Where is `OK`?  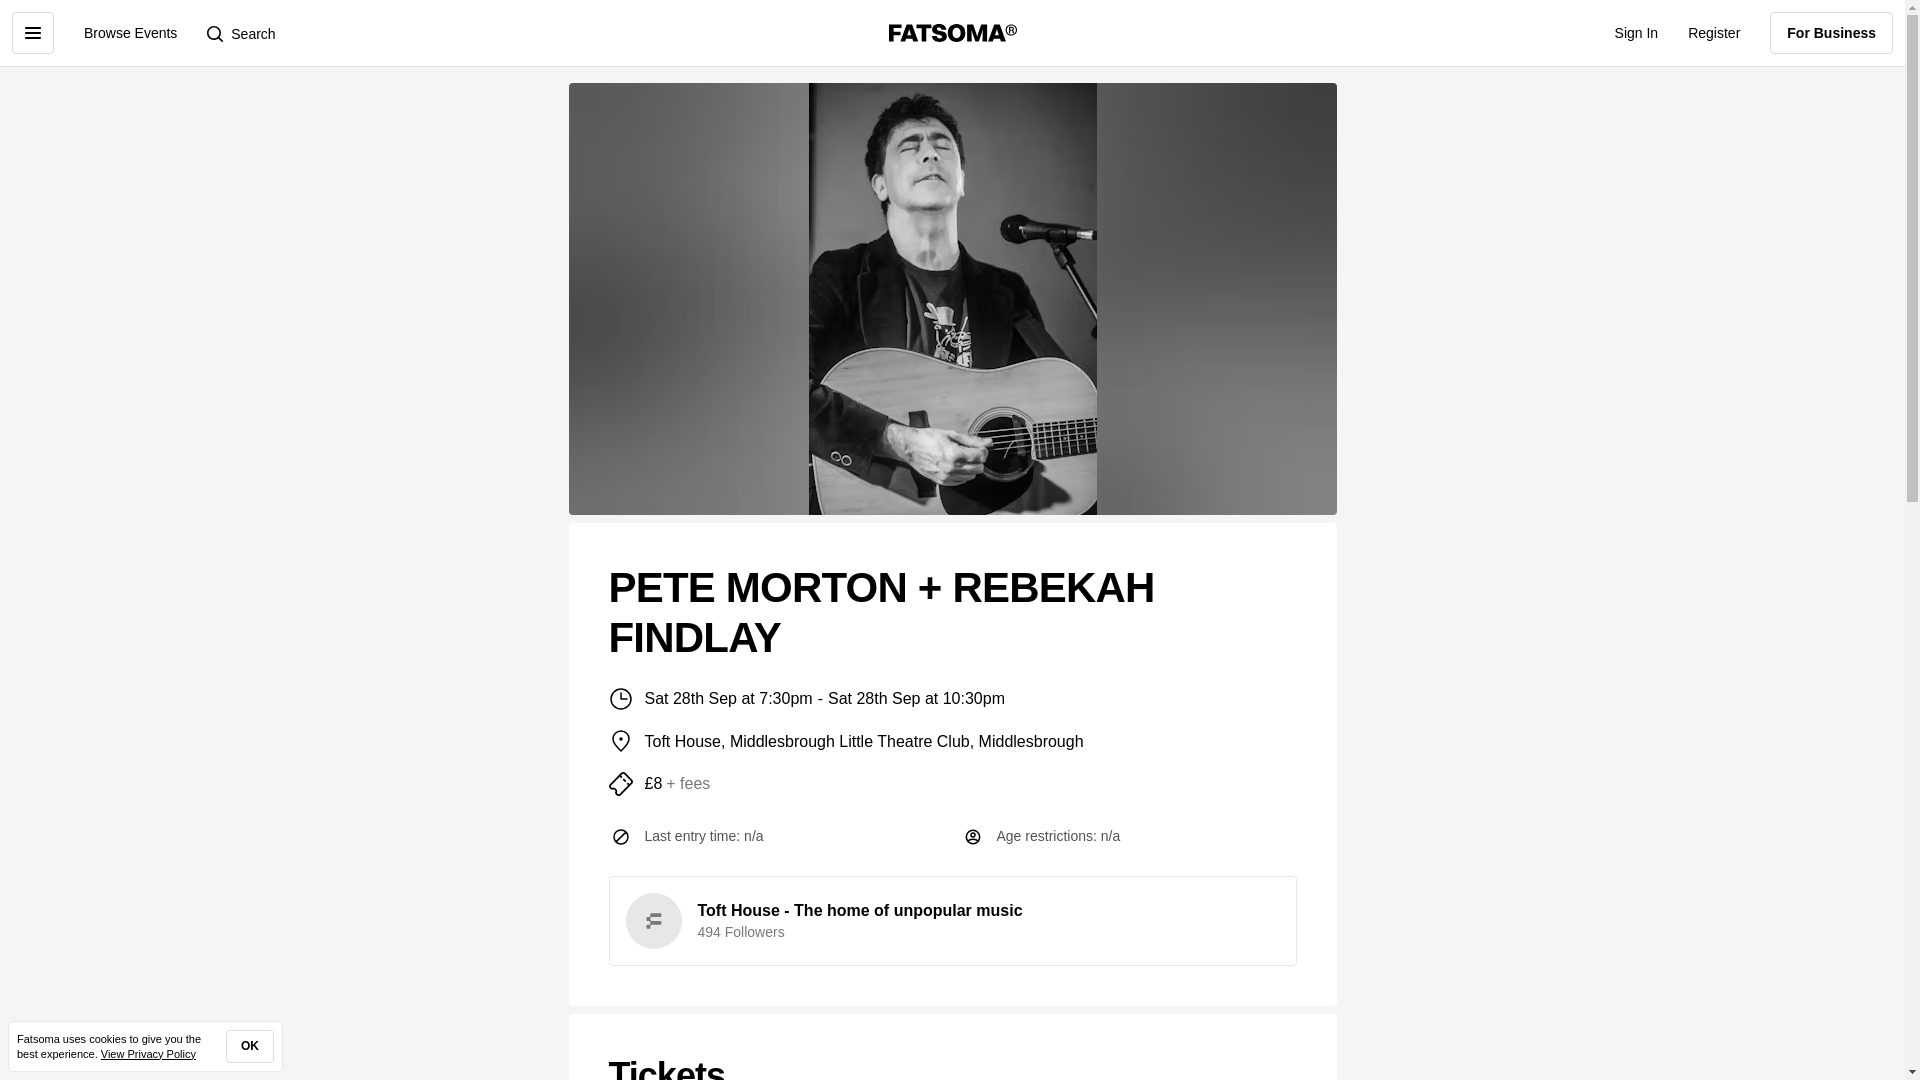
OK is located at coordinates (250, 1046).